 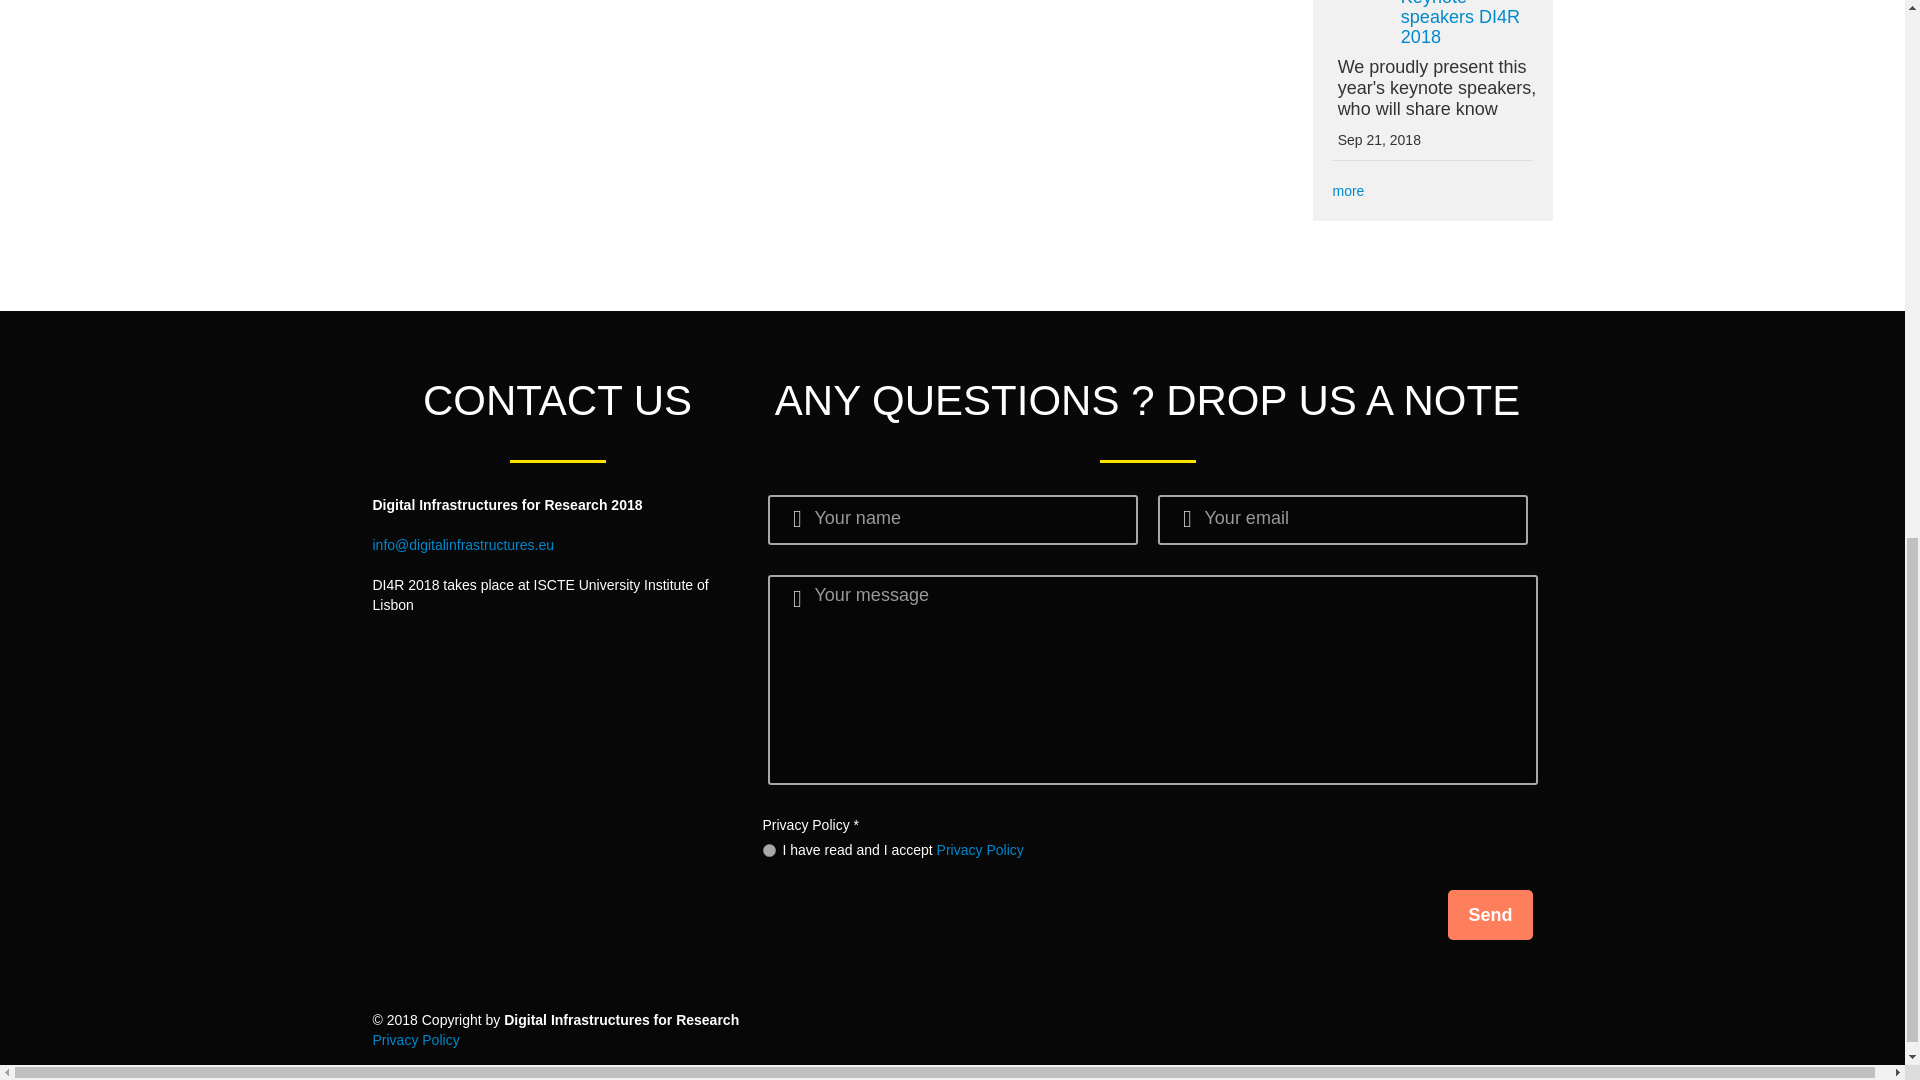 I want to click on Keynote speakers DI4R 2018, so click(x=1460, y=24).